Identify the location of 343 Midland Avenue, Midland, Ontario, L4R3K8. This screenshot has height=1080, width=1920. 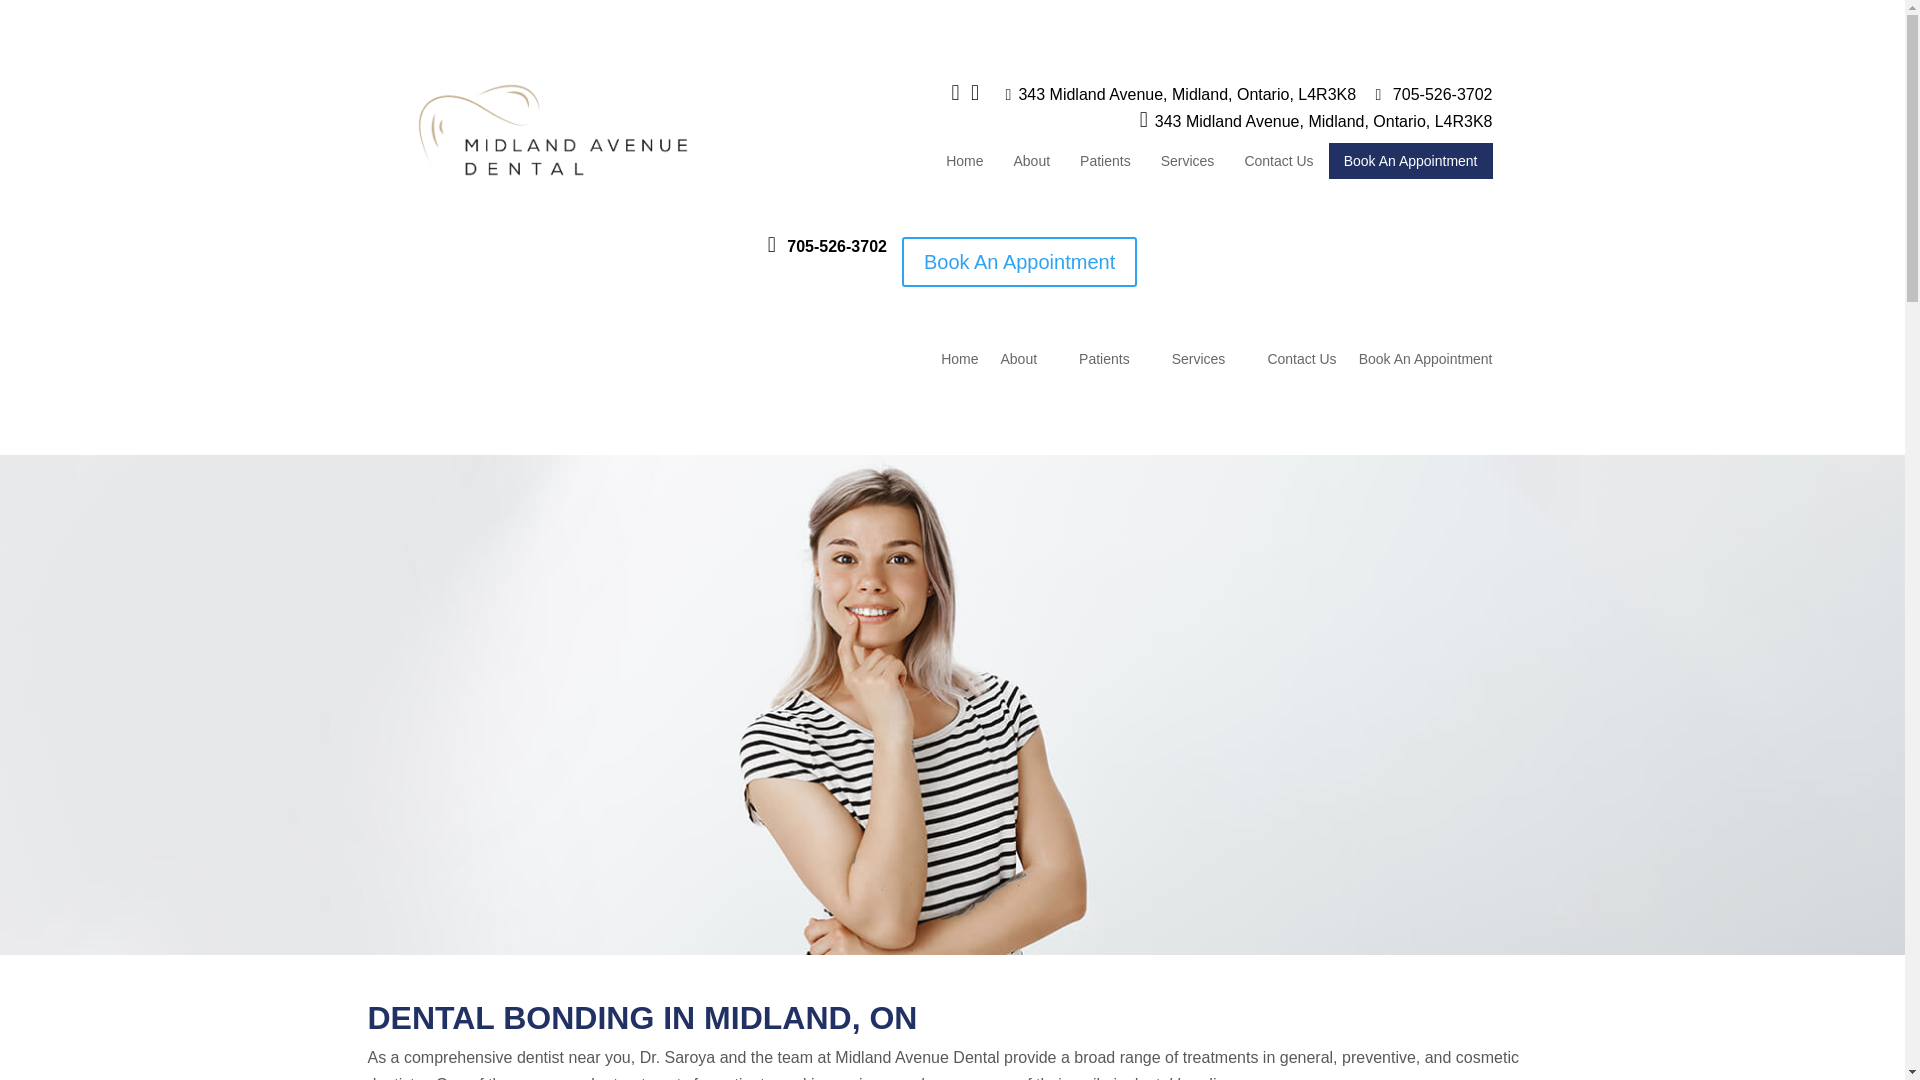
(1182, 94).